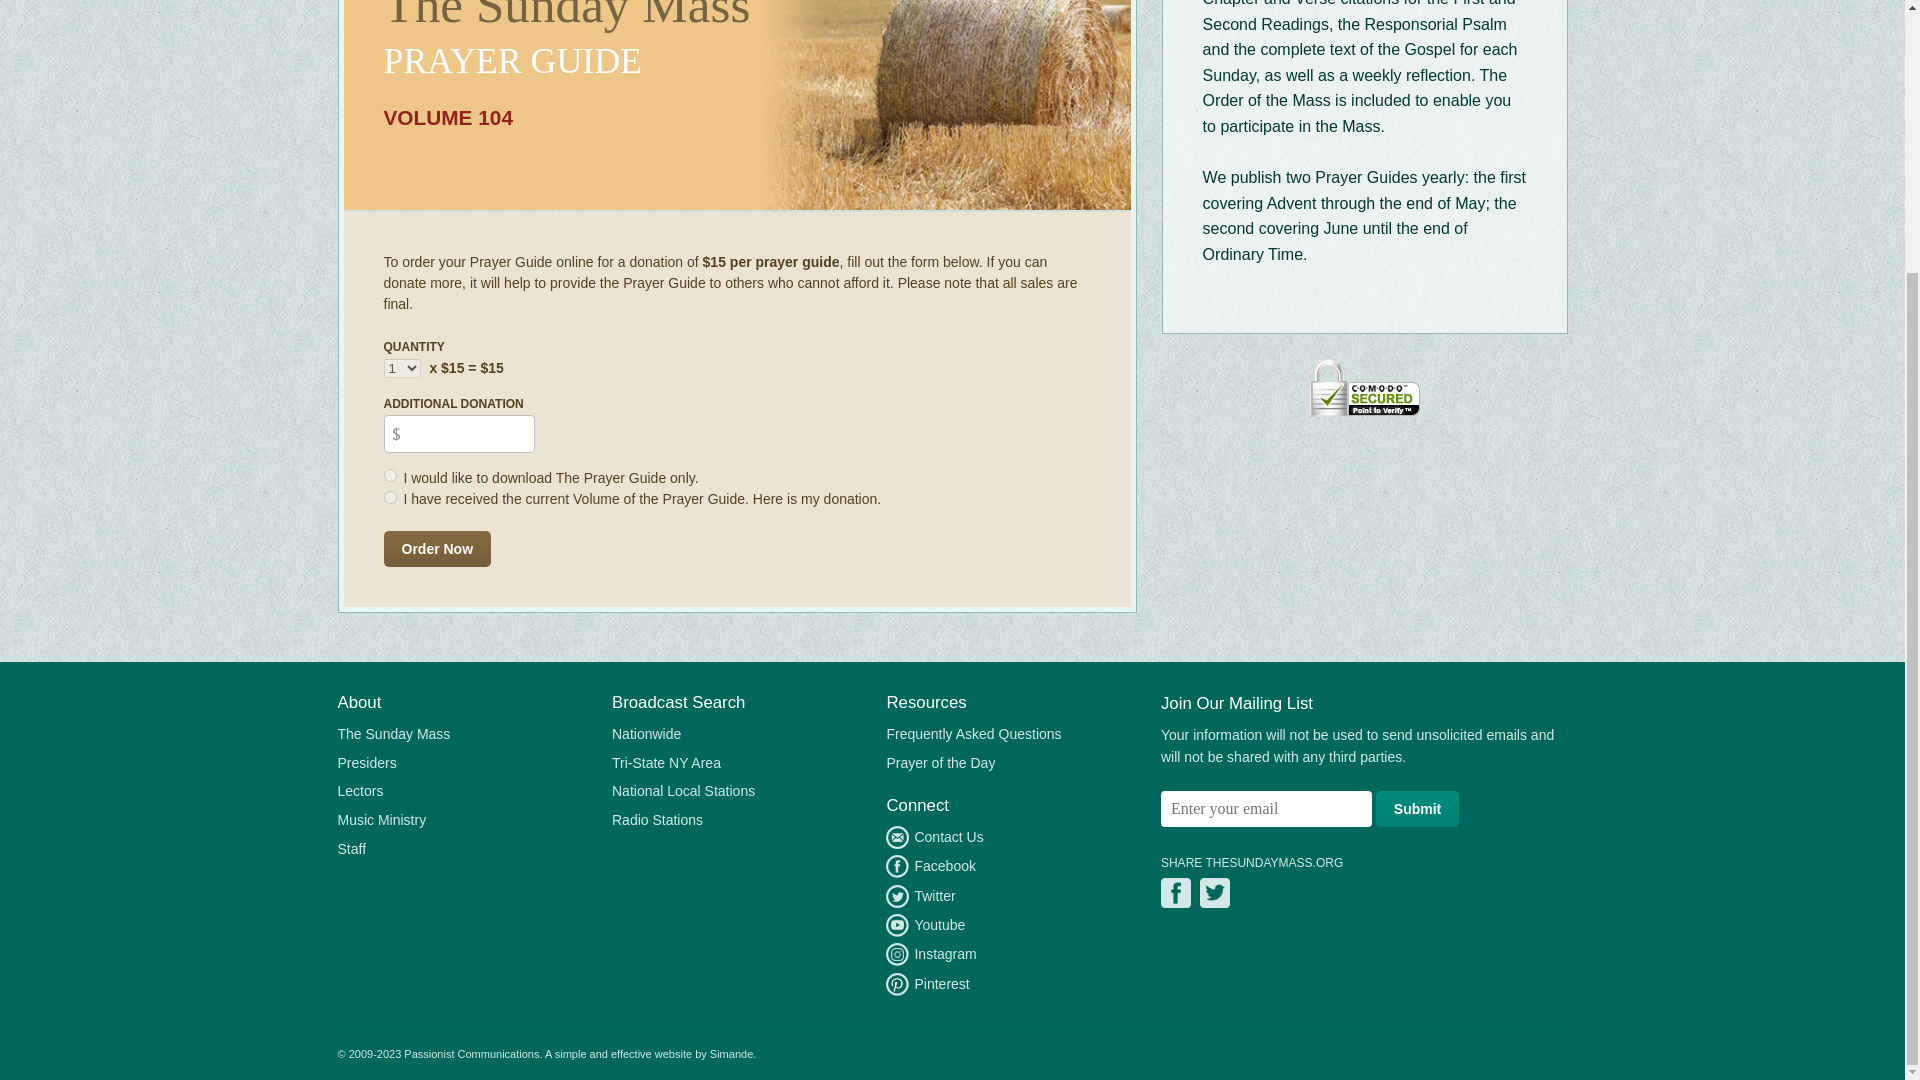  What do you see at coordinates (438, 549) in the screenshot?
I see `Order Now` at bounding box center [438, 549].